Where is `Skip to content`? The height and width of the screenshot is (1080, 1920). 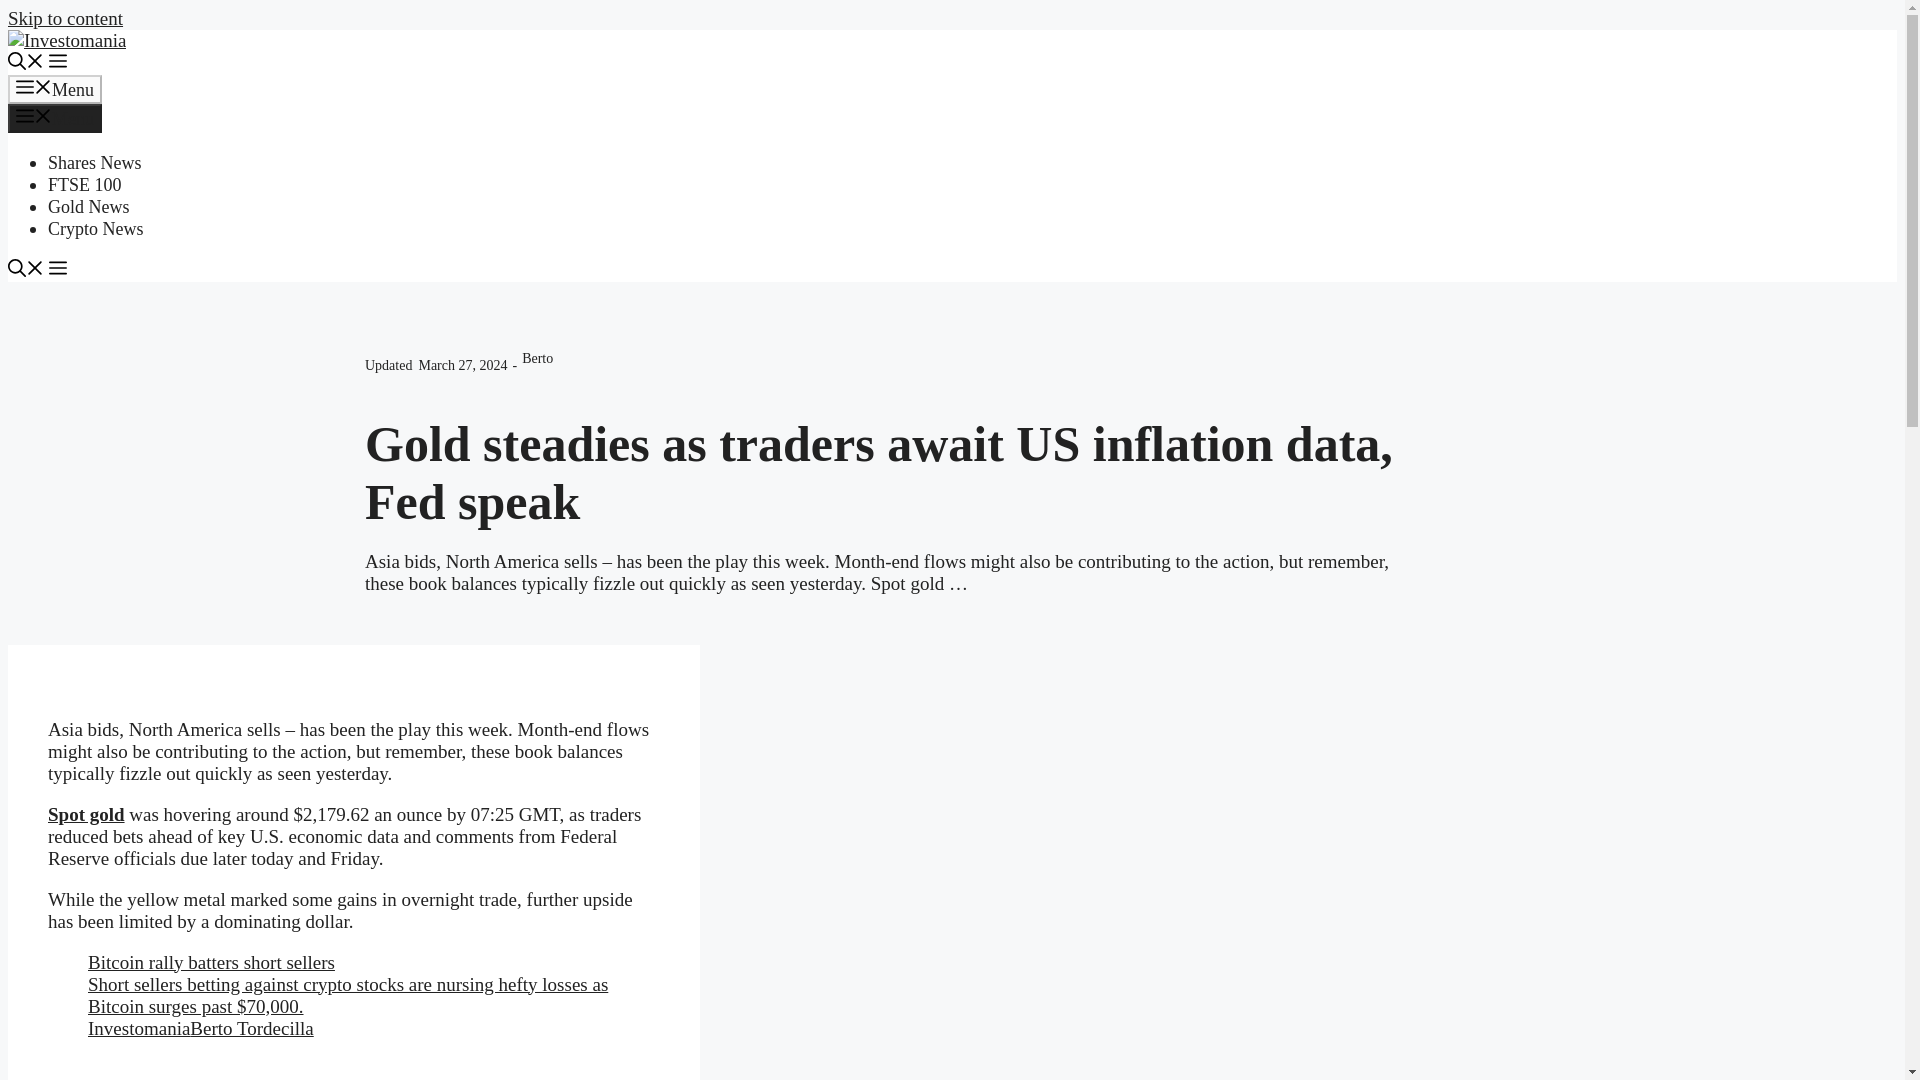 Skip to content is located at coordinates (64, 18).